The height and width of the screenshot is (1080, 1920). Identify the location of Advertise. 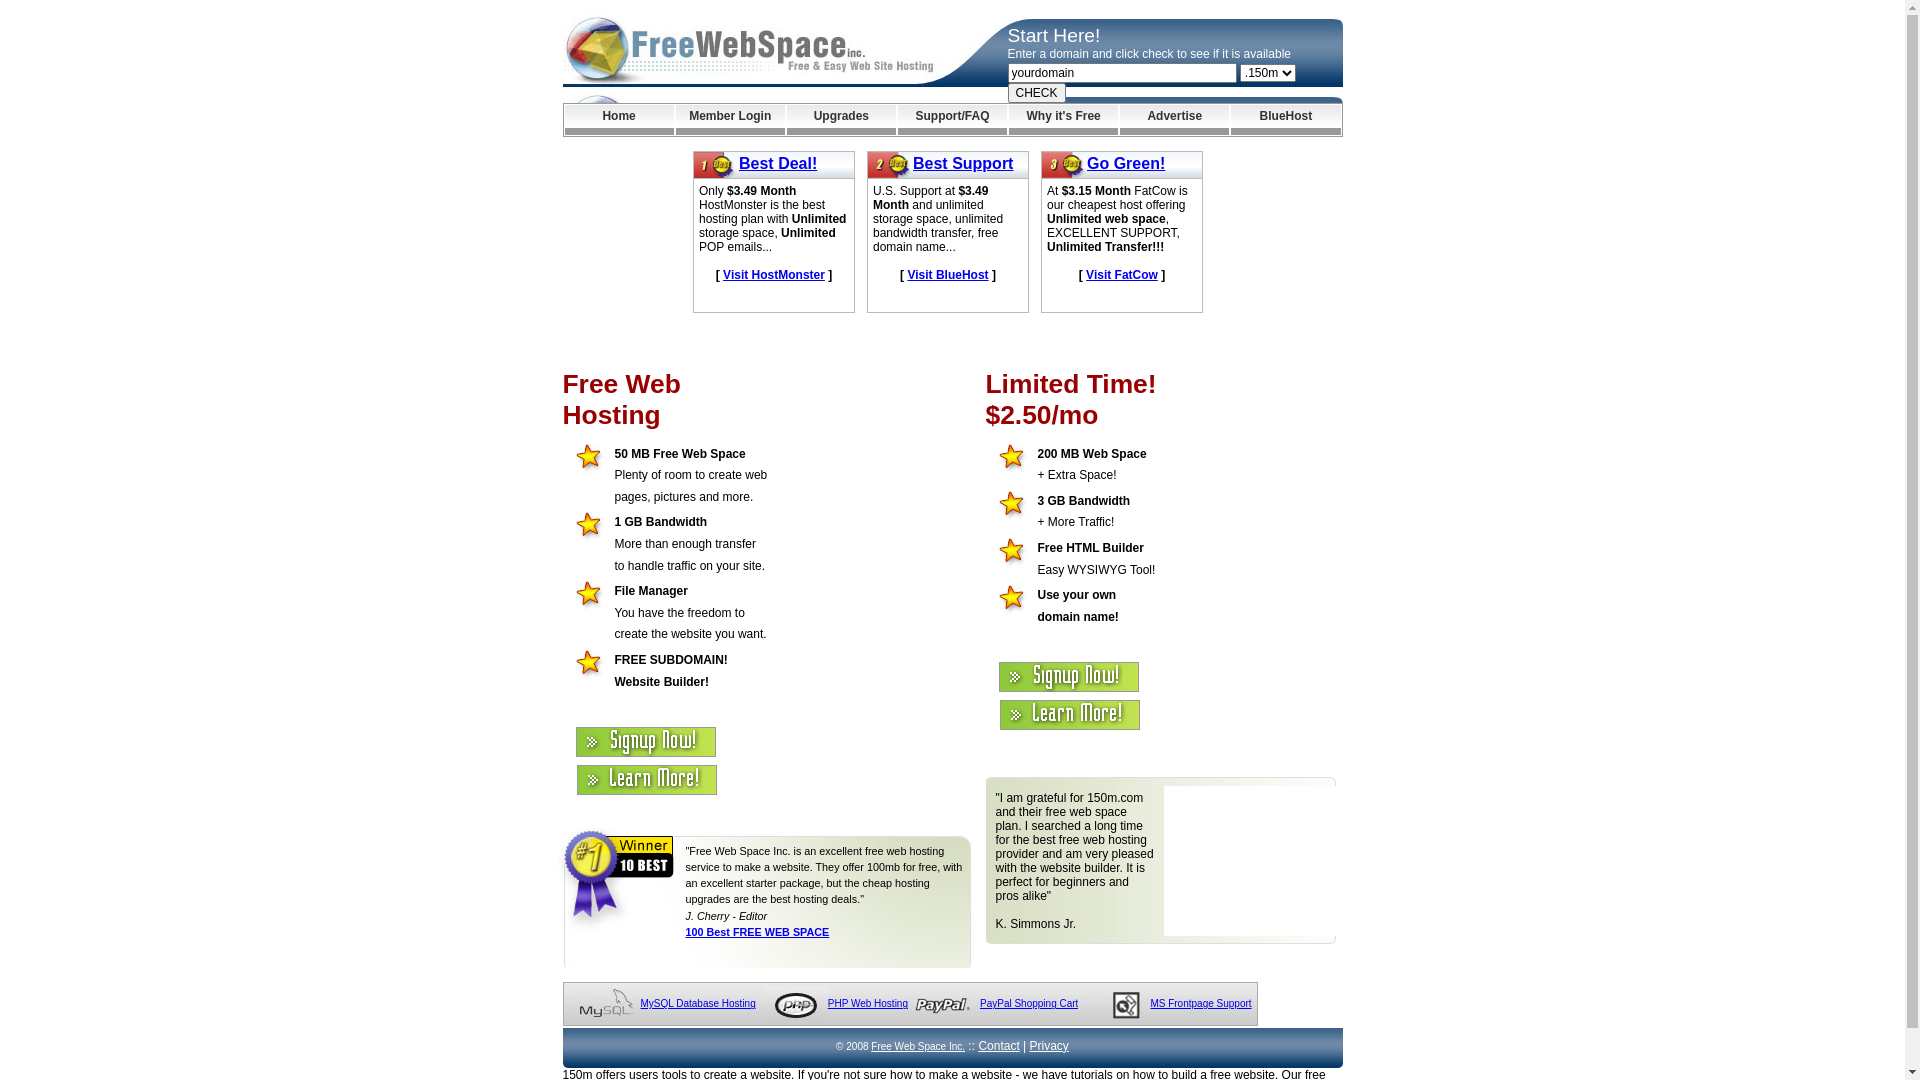
(1174, 120).